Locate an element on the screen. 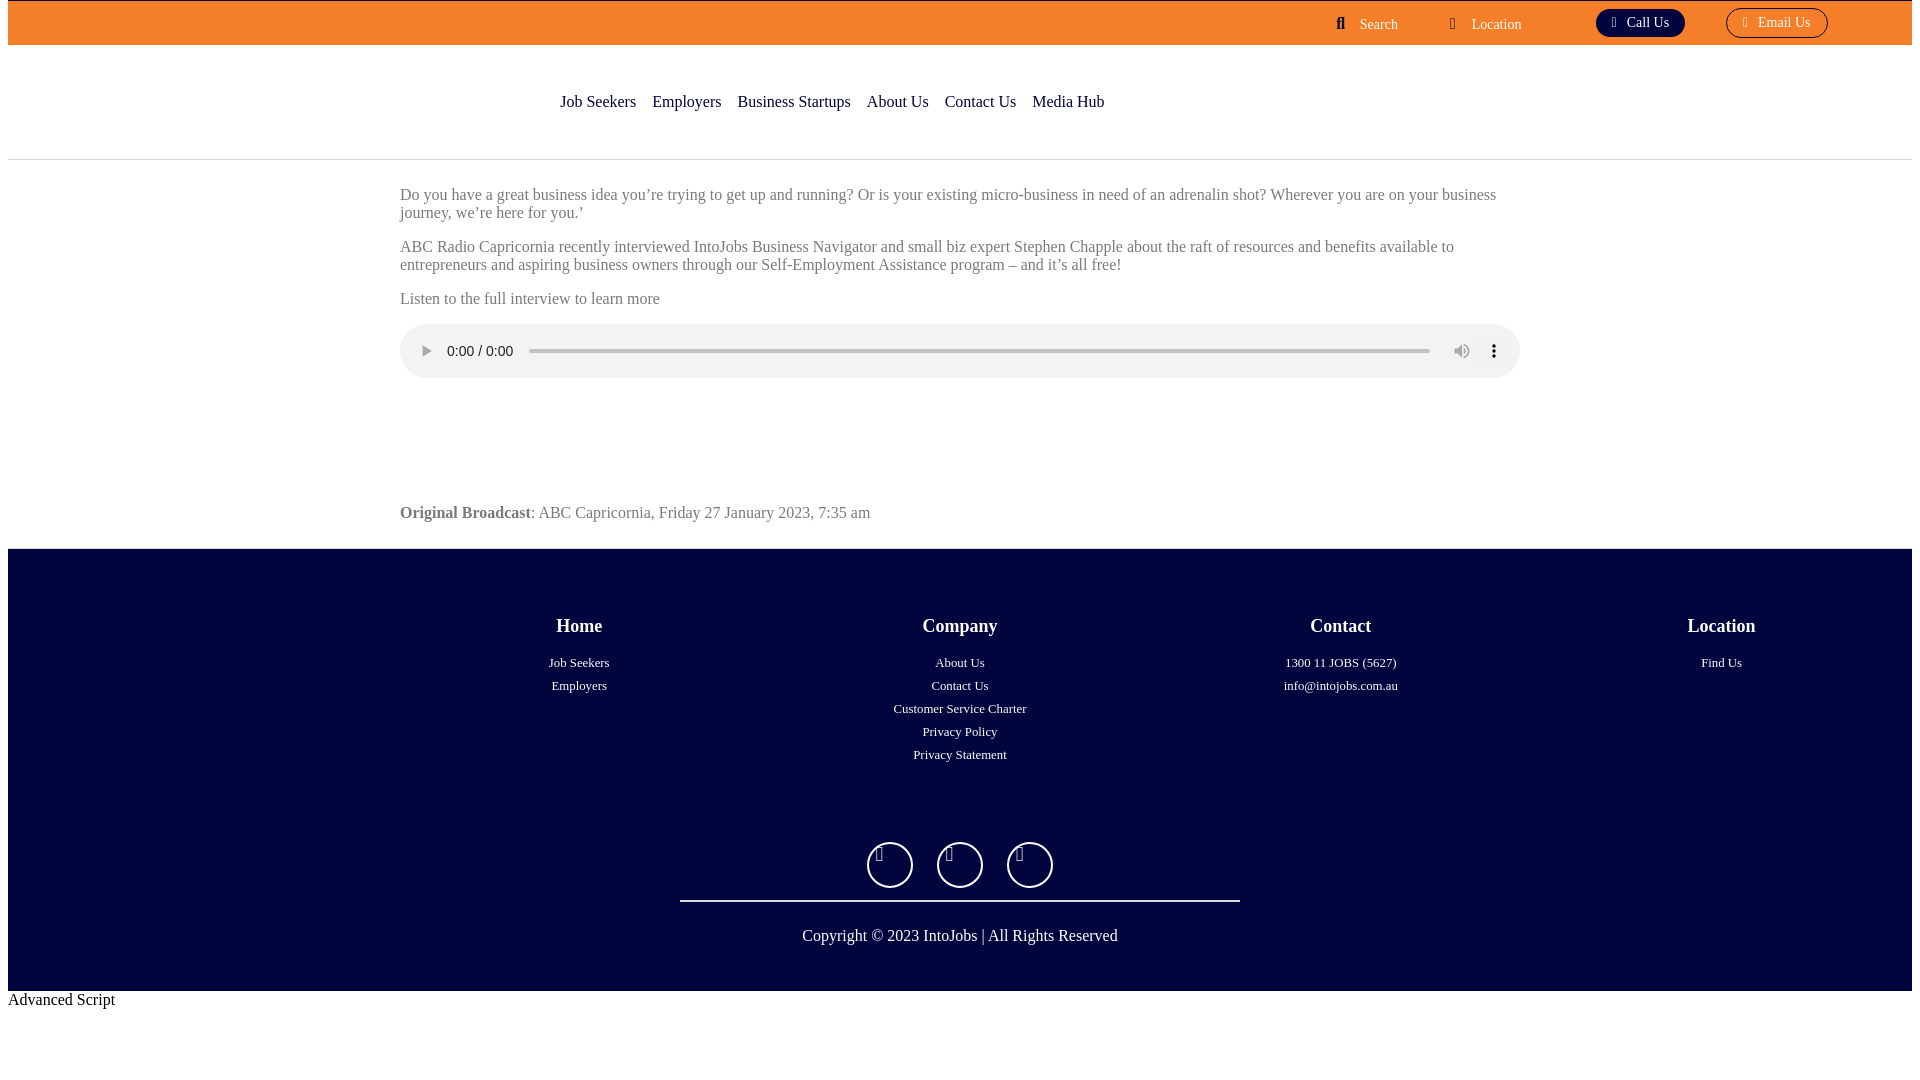  About Us is located at coordinates (901, 102).